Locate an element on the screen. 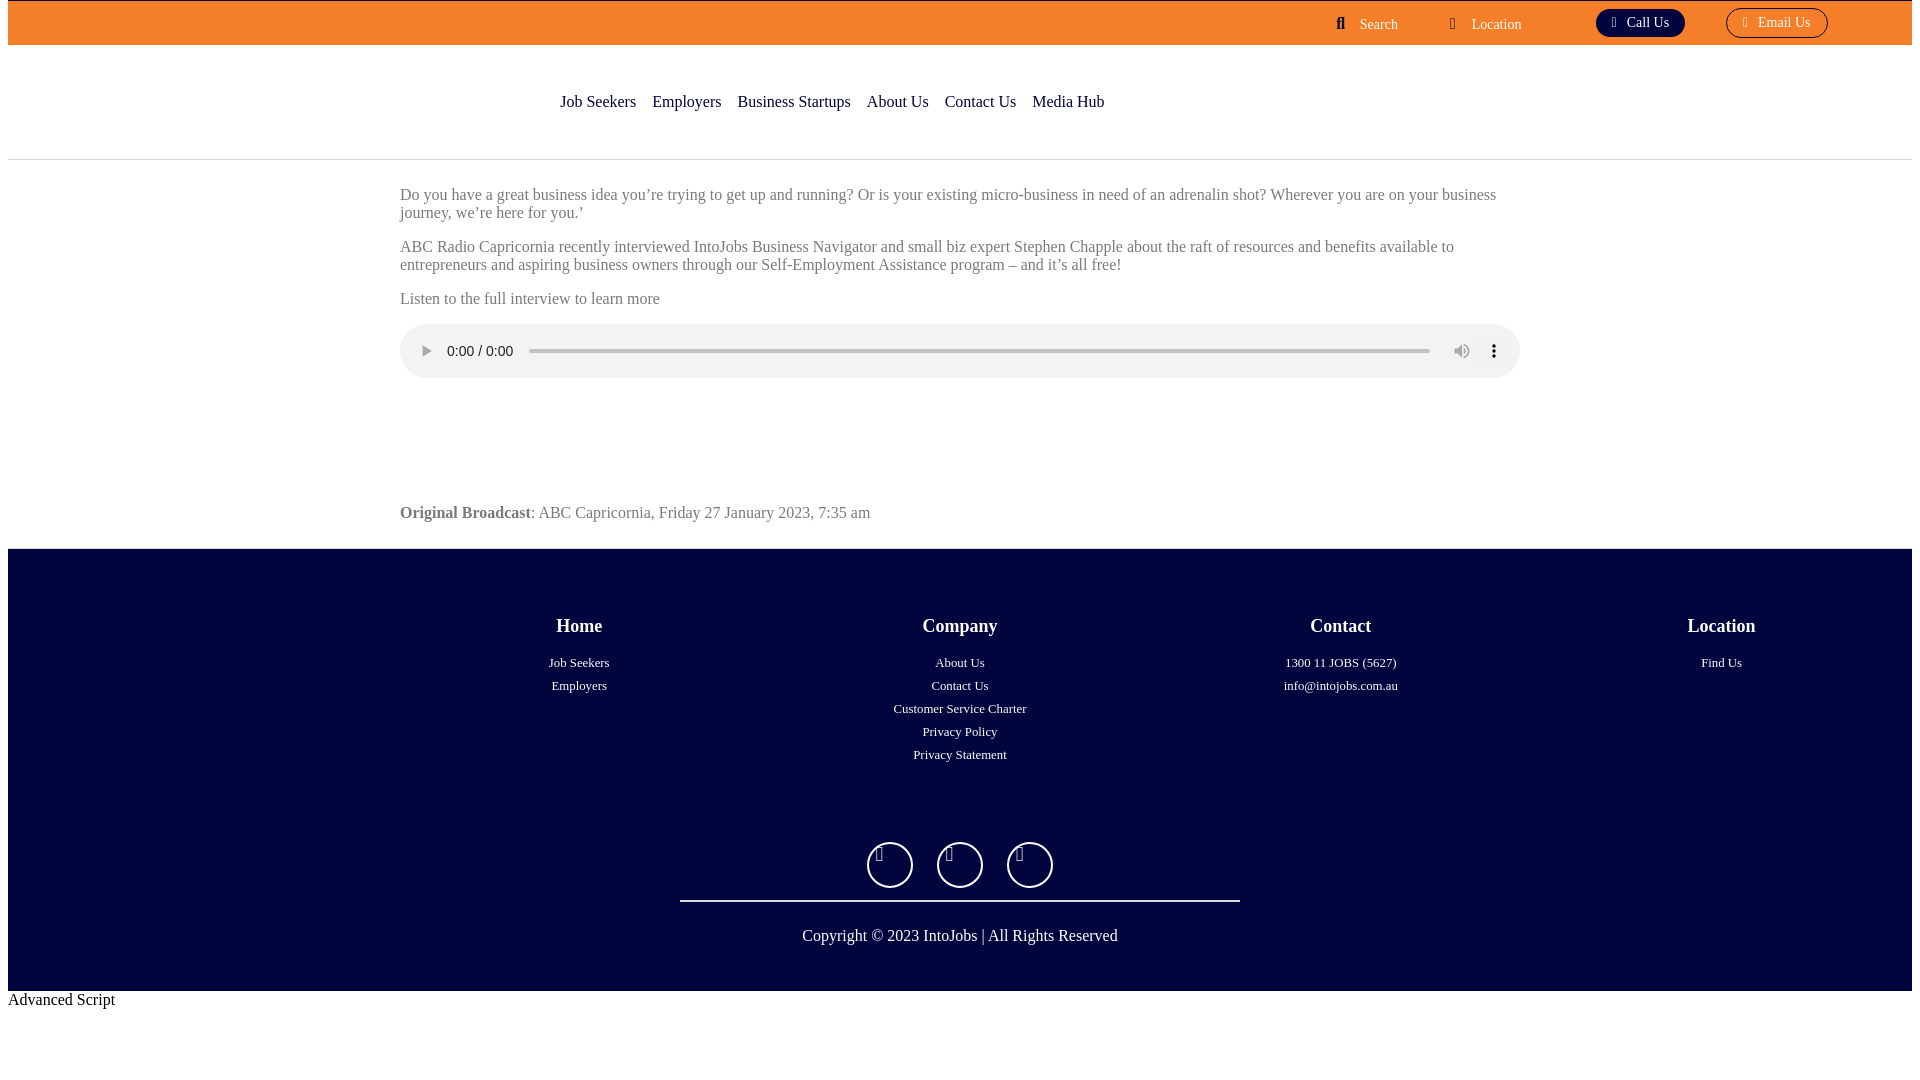  About Us is located at coordinates (901, 102).